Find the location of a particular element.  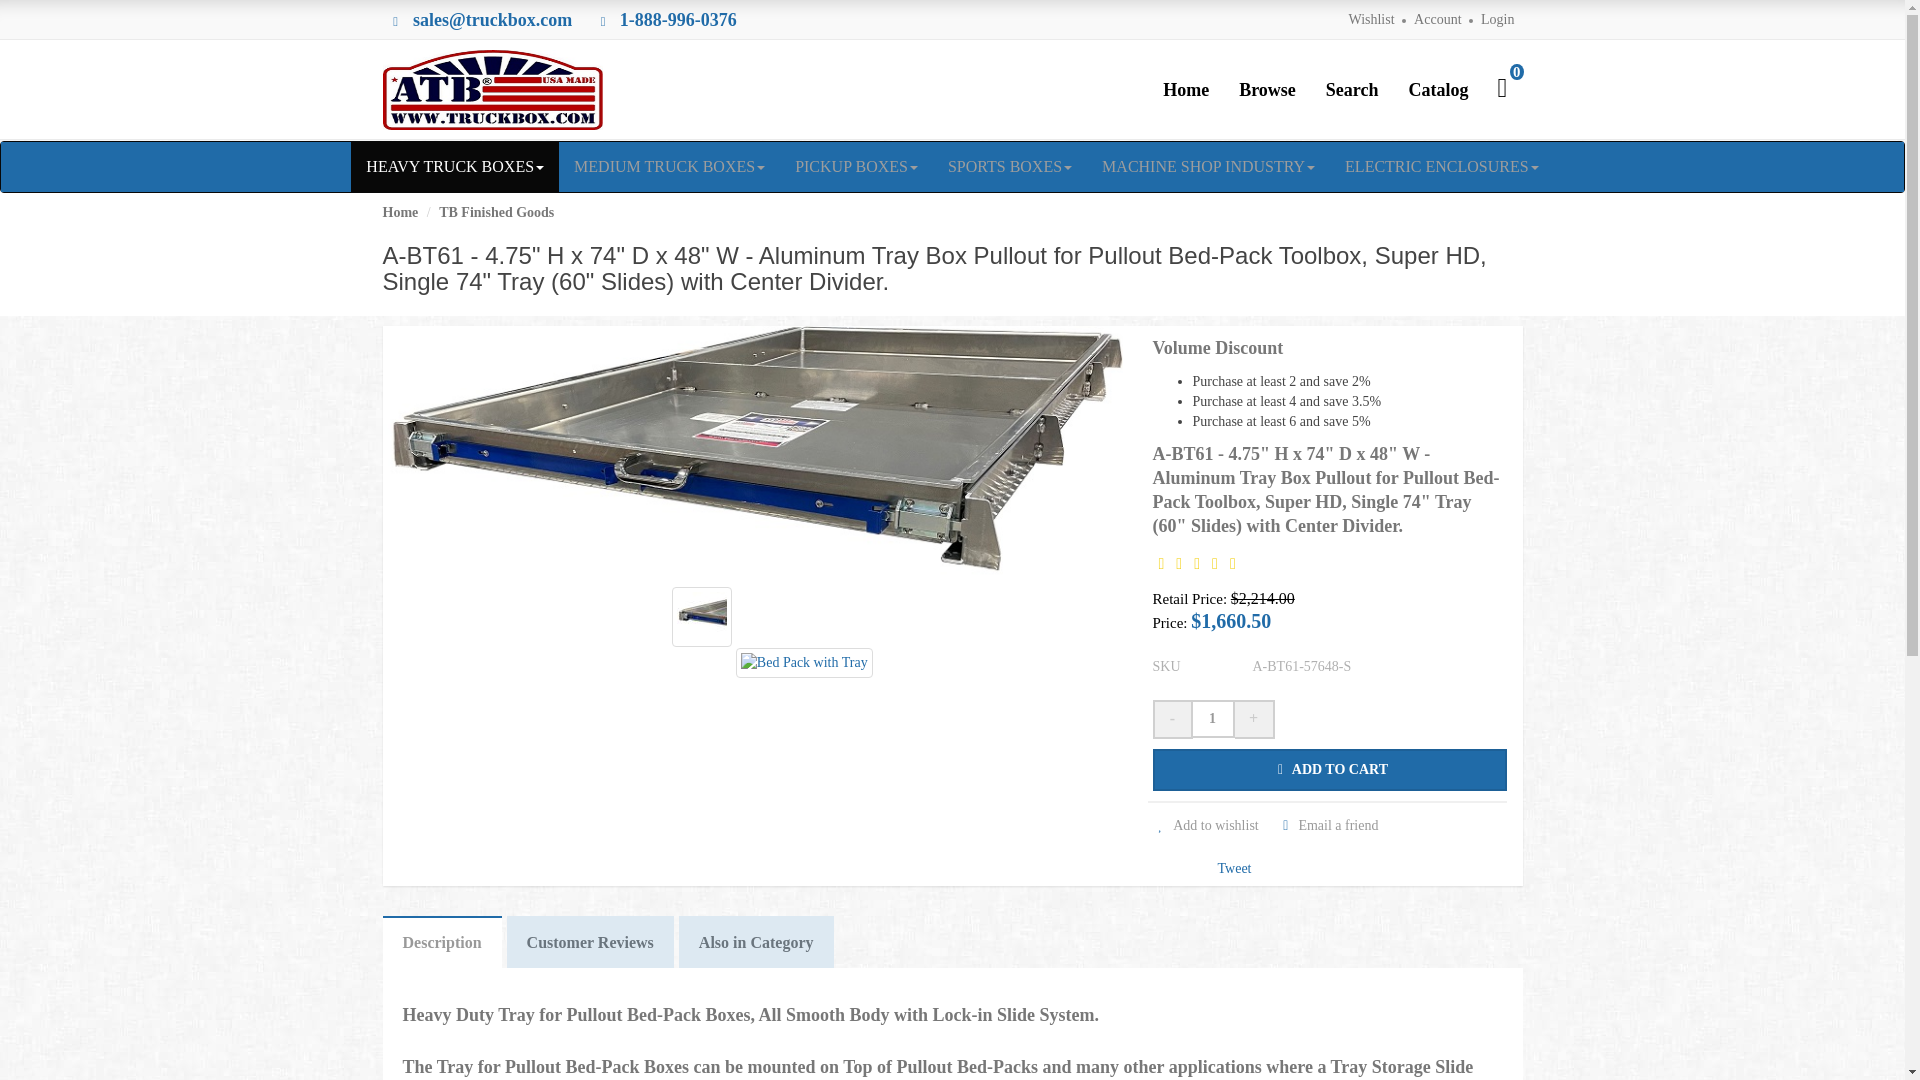

Login is located at coordinates (1497, 19).